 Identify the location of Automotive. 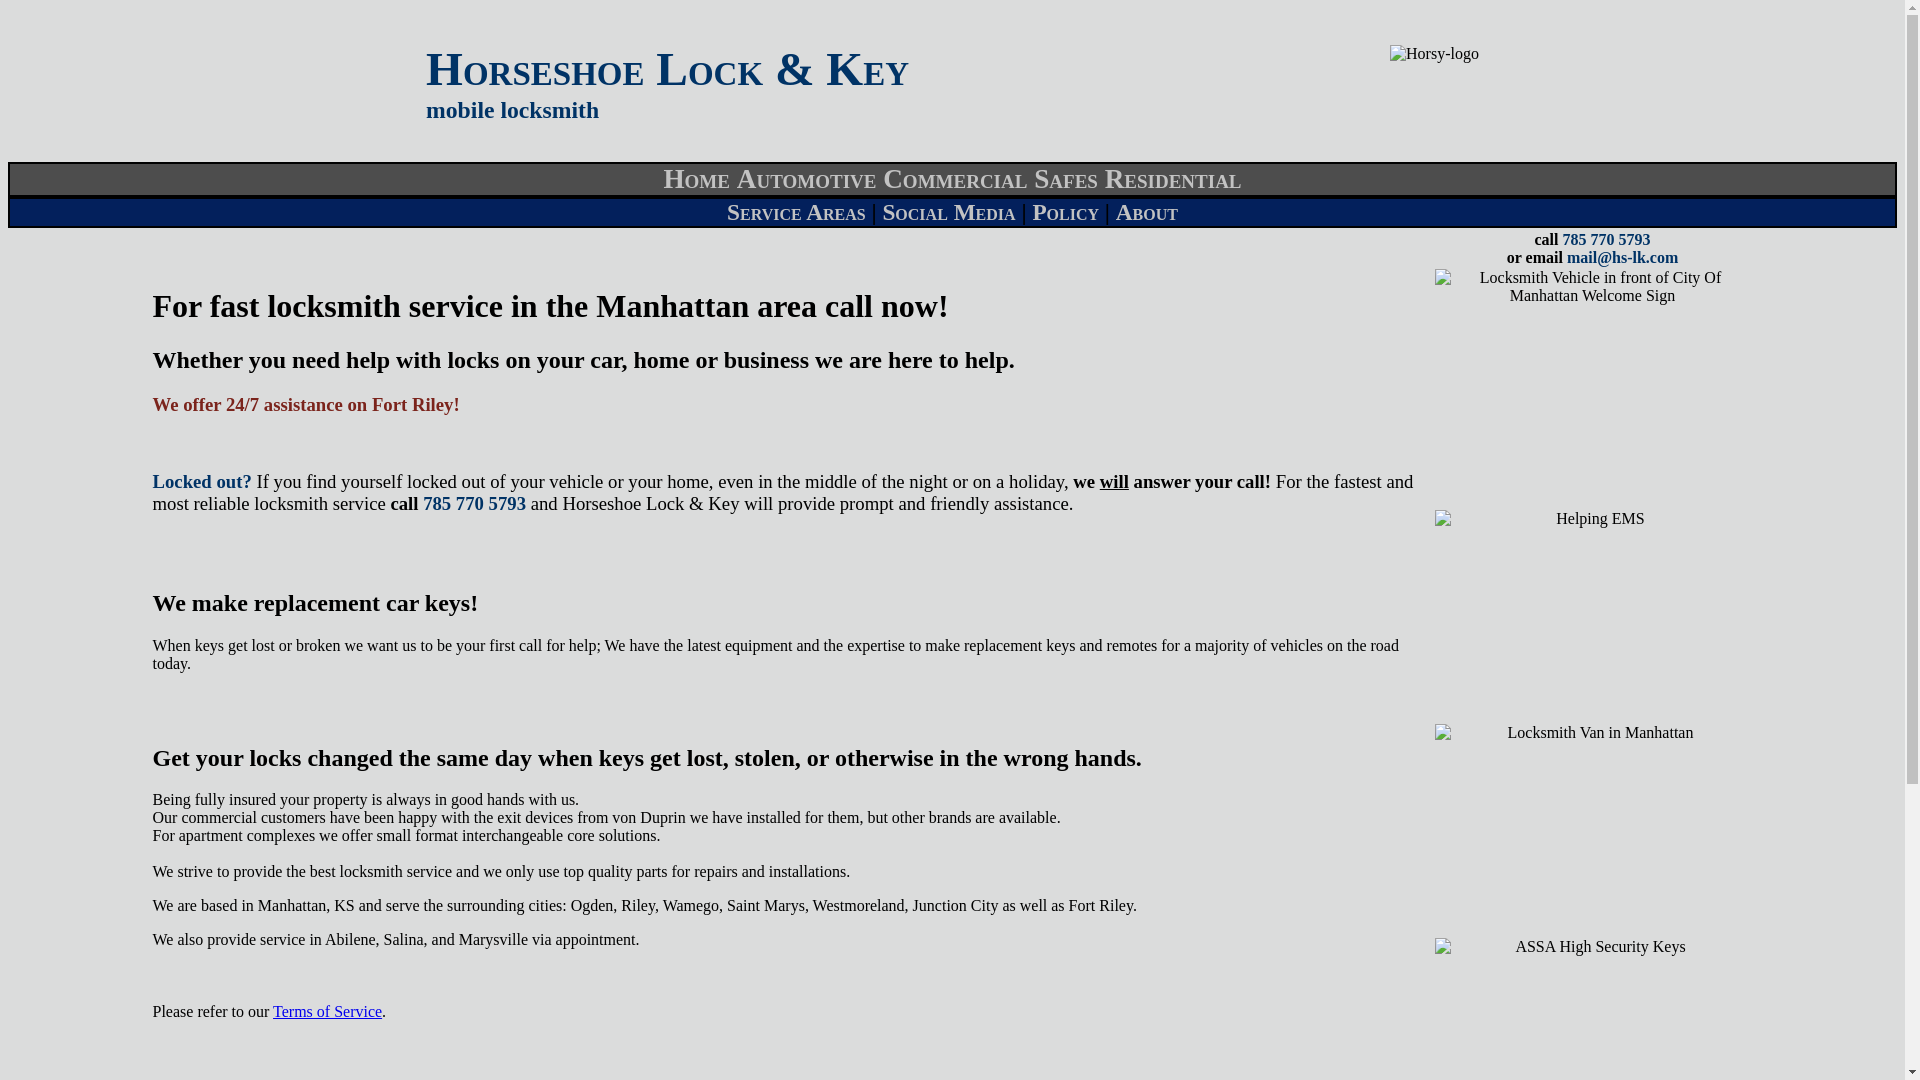
(807, 179).